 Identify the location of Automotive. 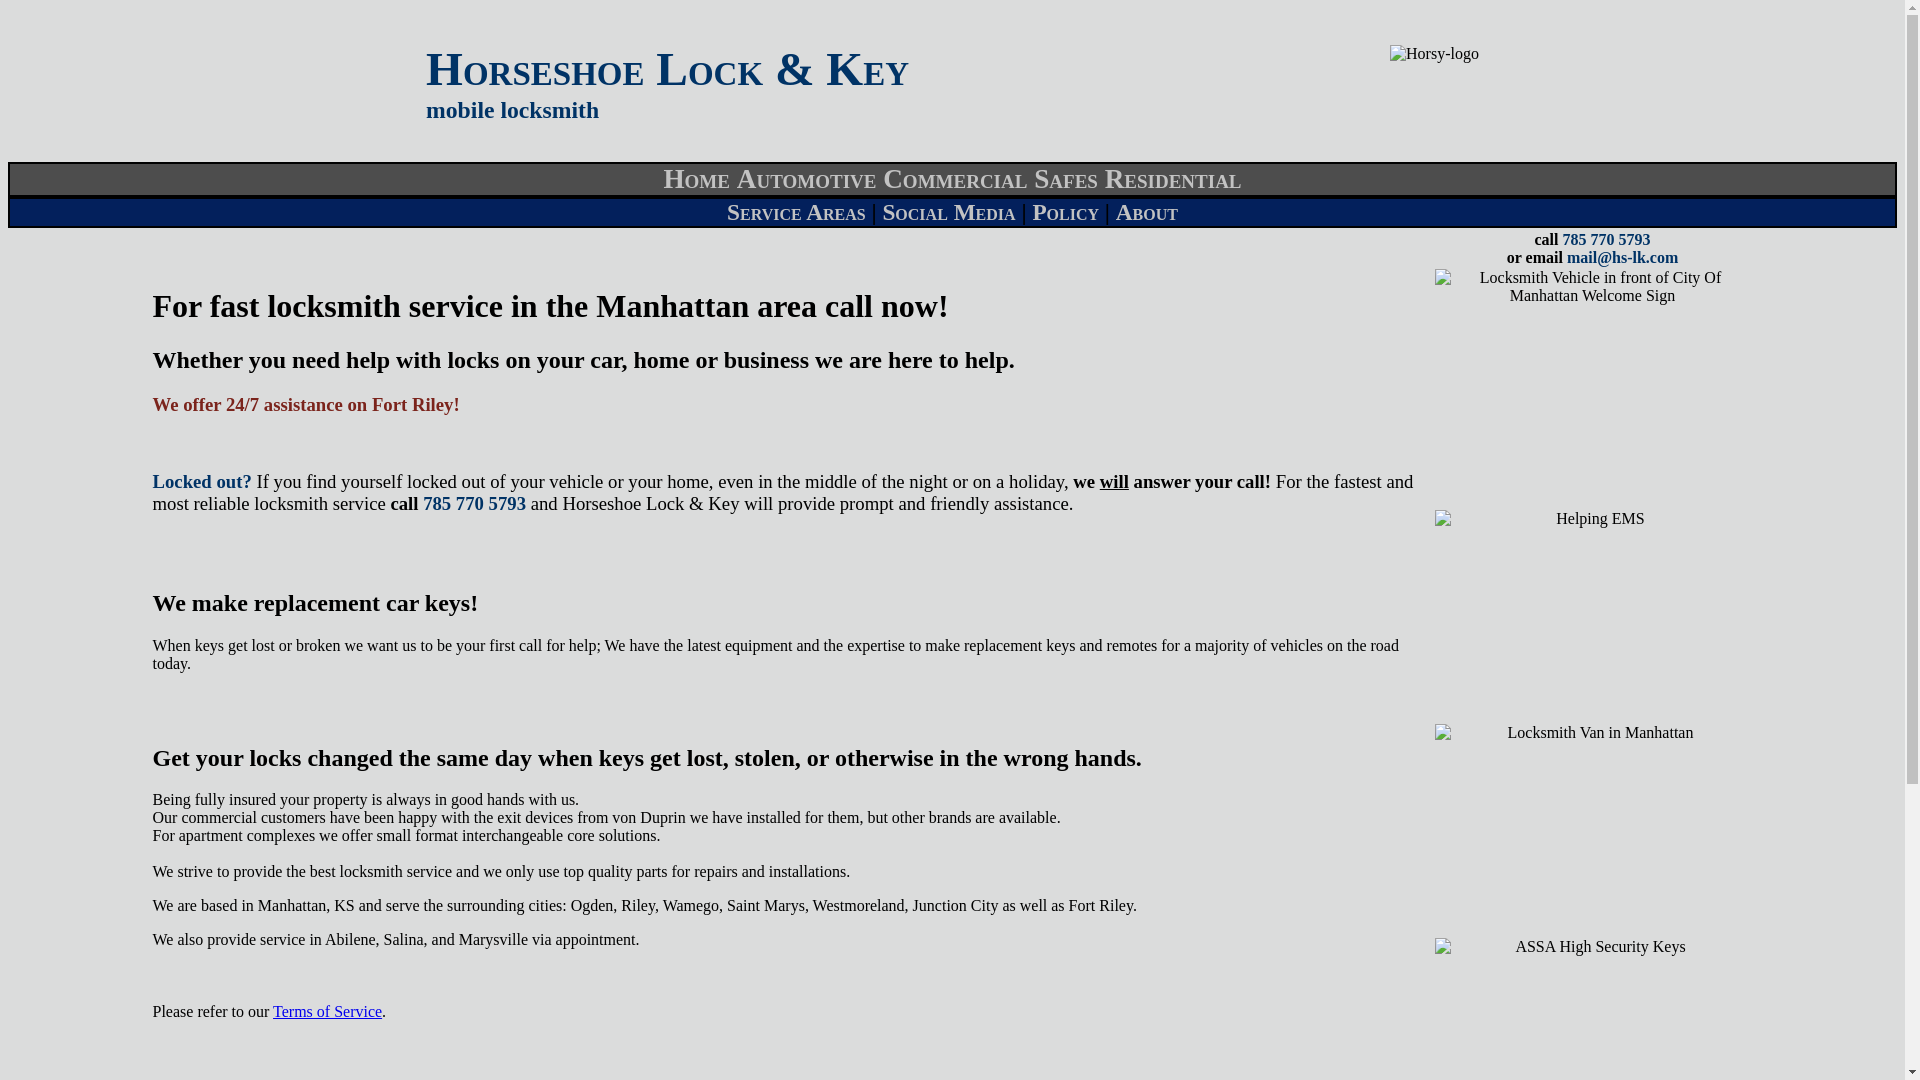
(807, 179).